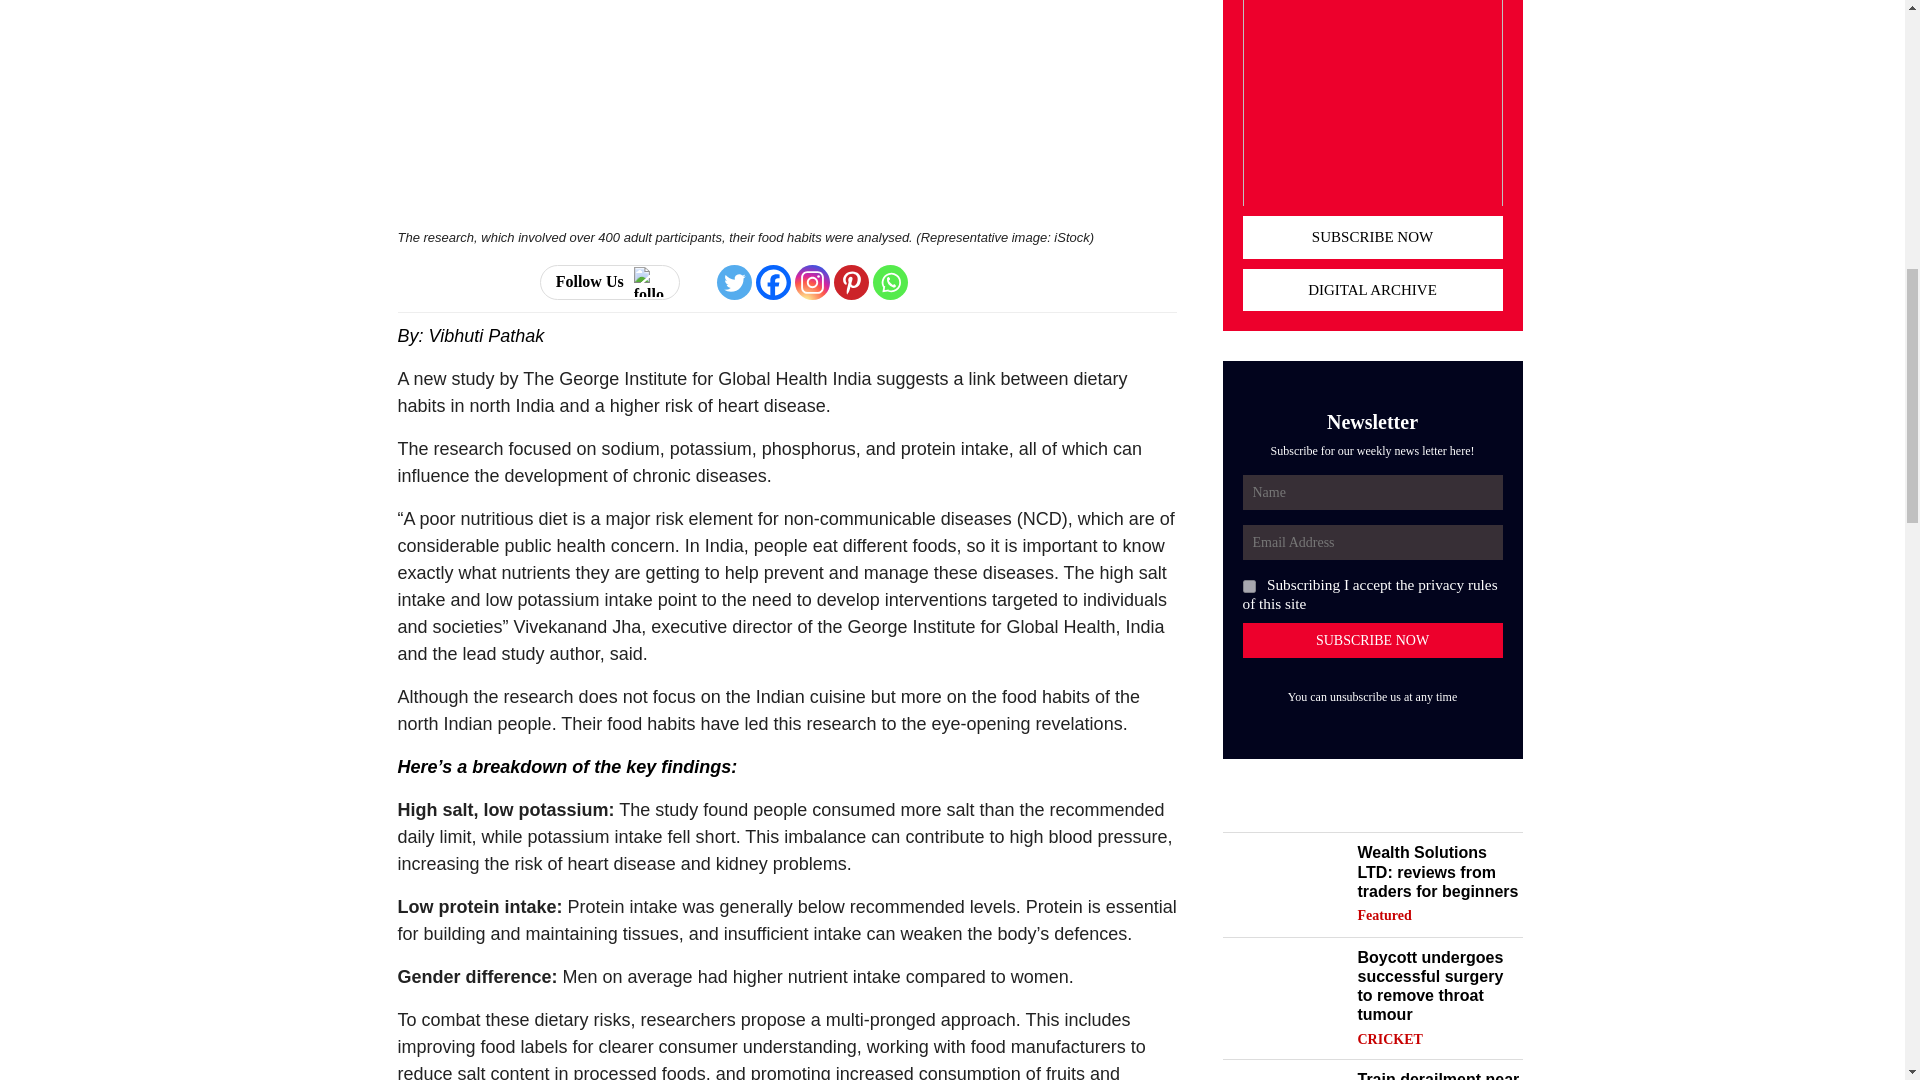 The height and width of the screenshot is (1080, 1920). Describe the element at coordinates (1372, 640) in the screenshot. I see `Subscribe Now` at that location.